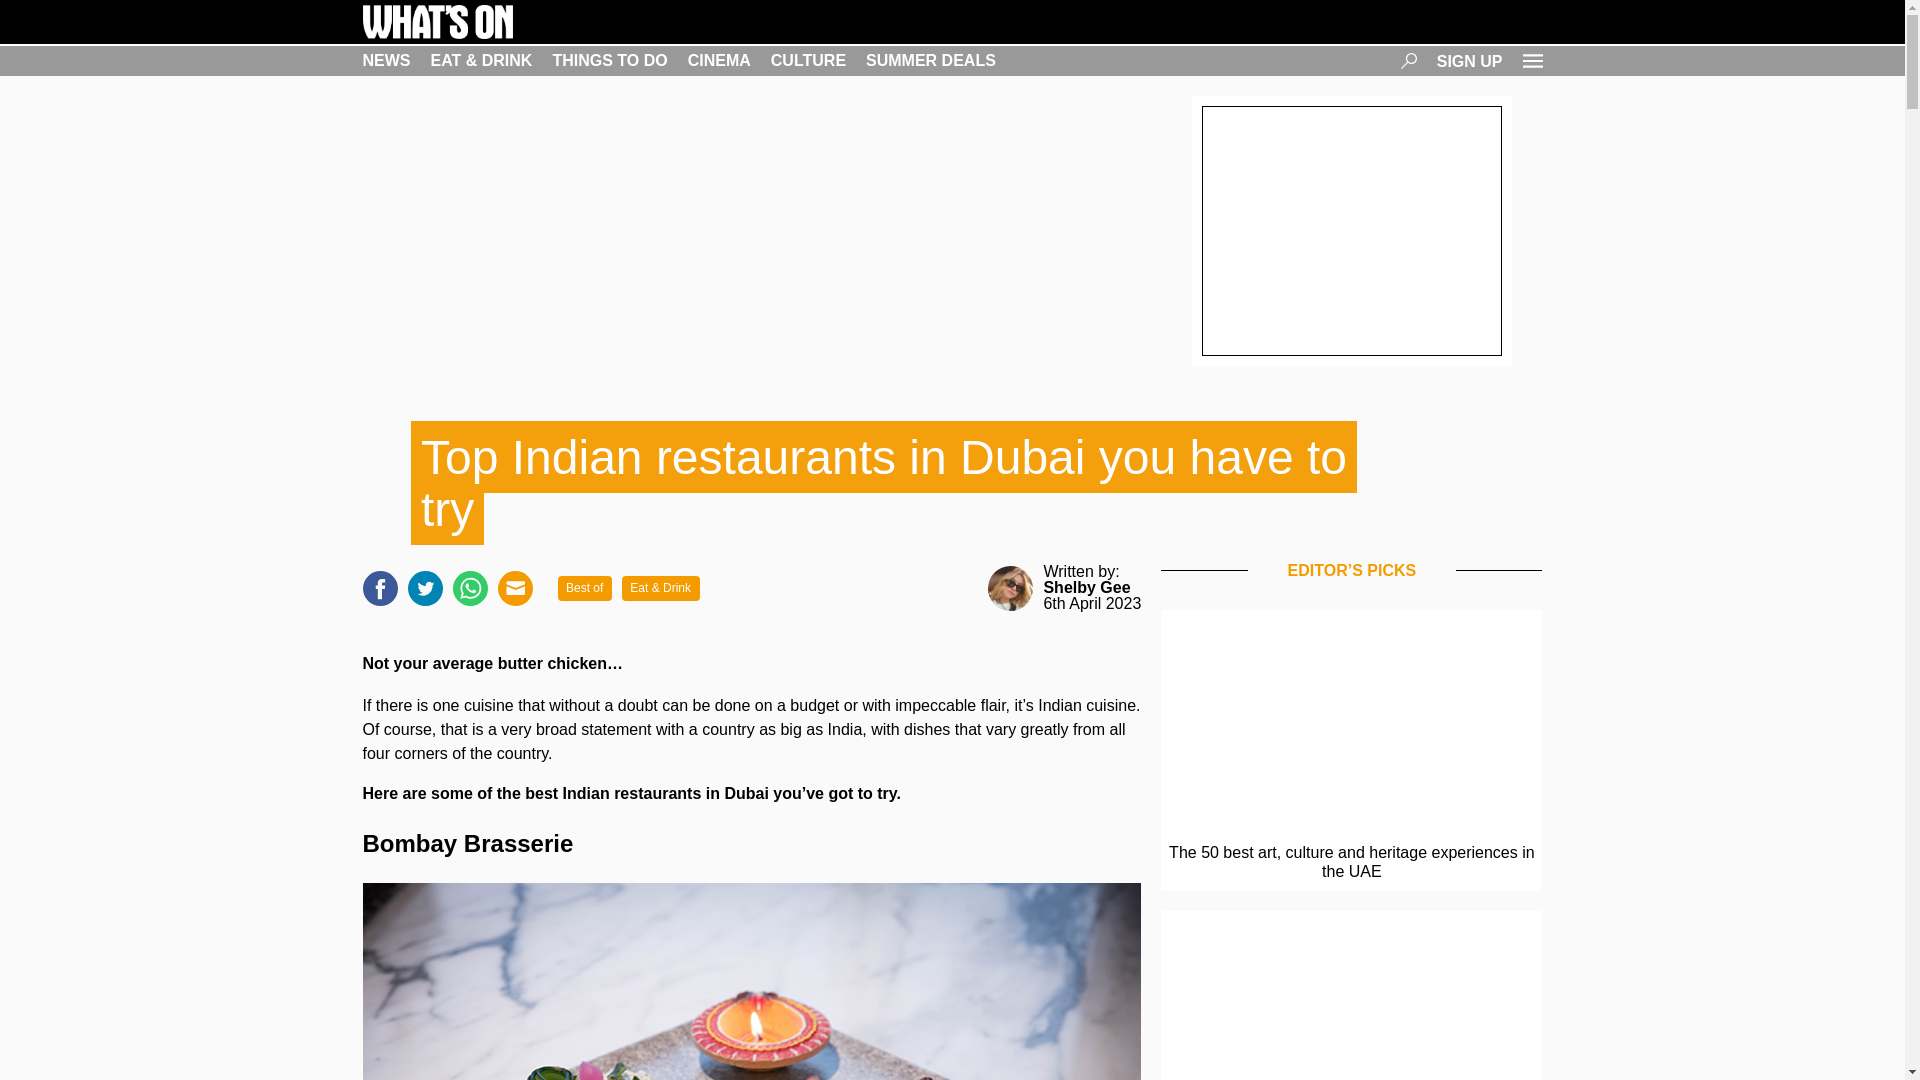 The image size is (1920, 1080). What do you see at coordinates (718, 60) in the screenshot?
I see `CINEMA` at bounding box center [718, 60].